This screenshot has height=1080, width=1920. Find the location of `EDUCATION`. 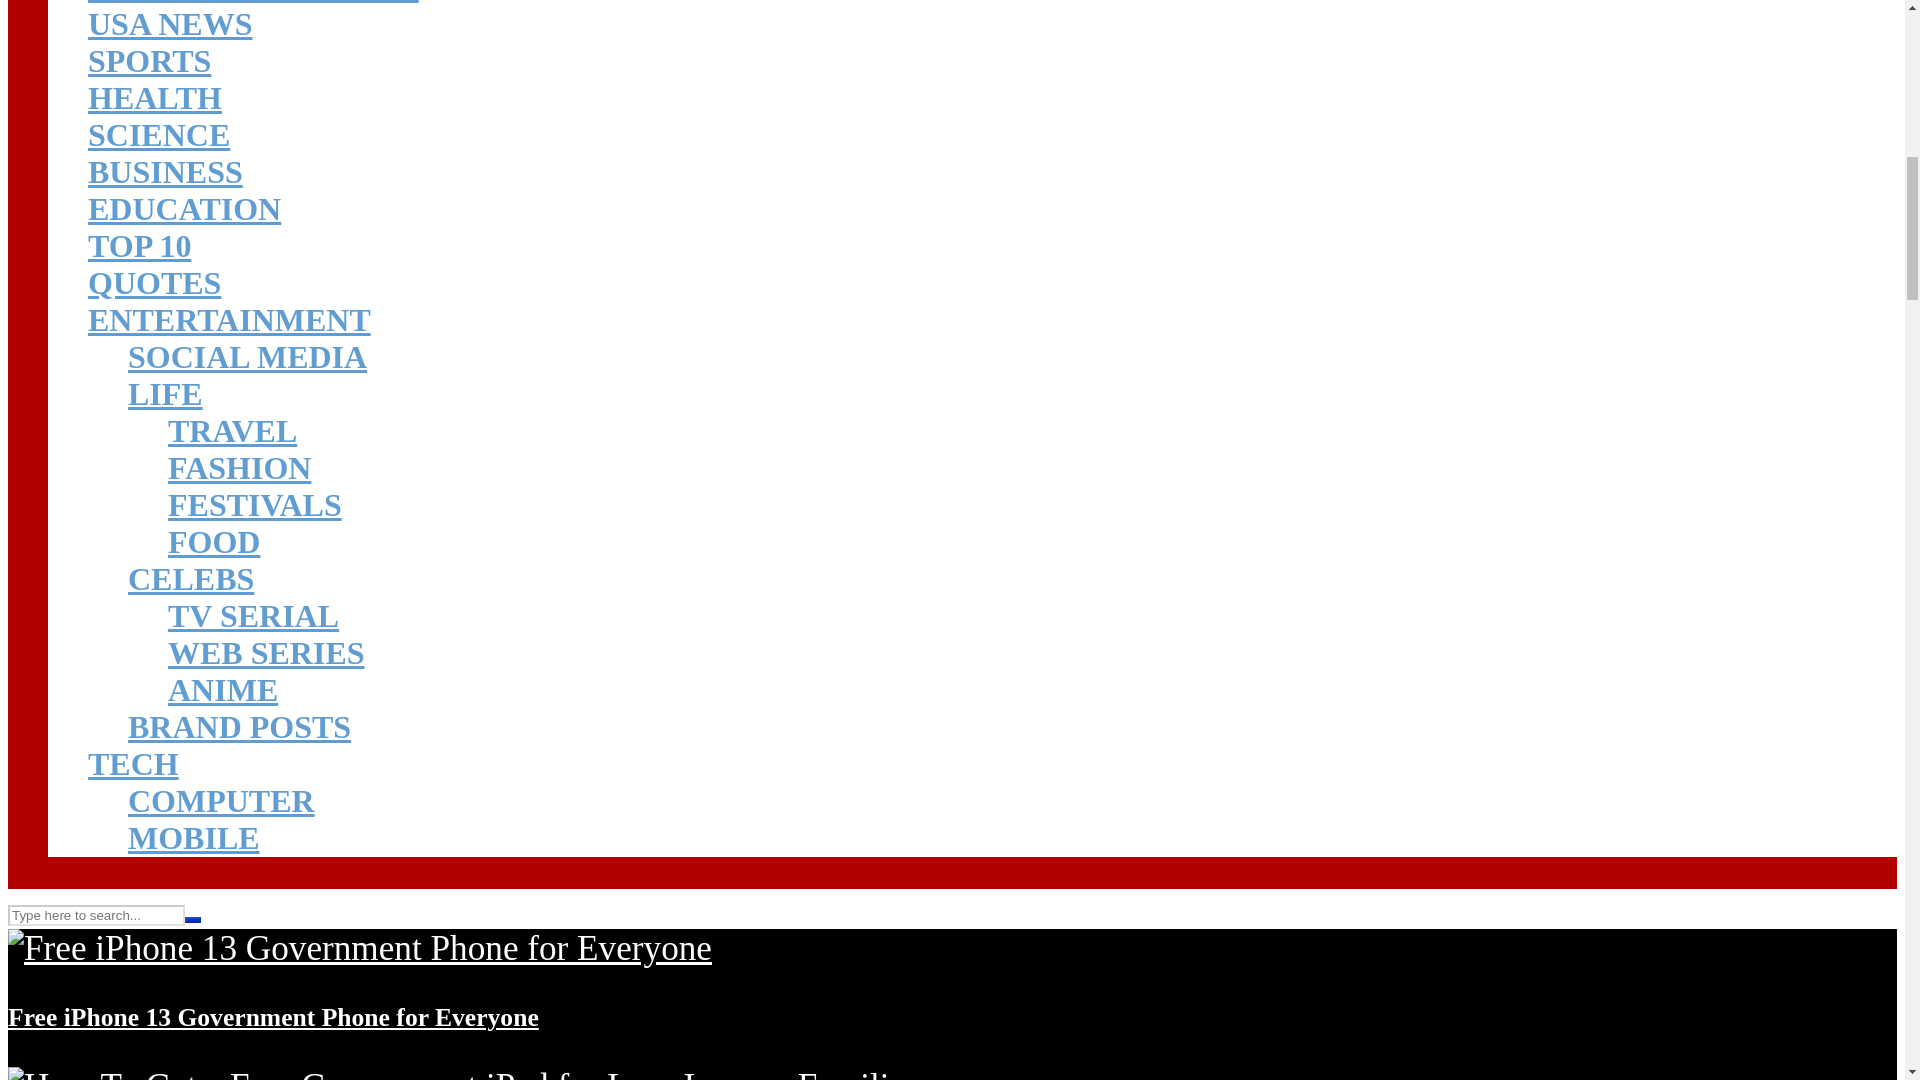

EDUCATION is located at coordinates (184, 208).